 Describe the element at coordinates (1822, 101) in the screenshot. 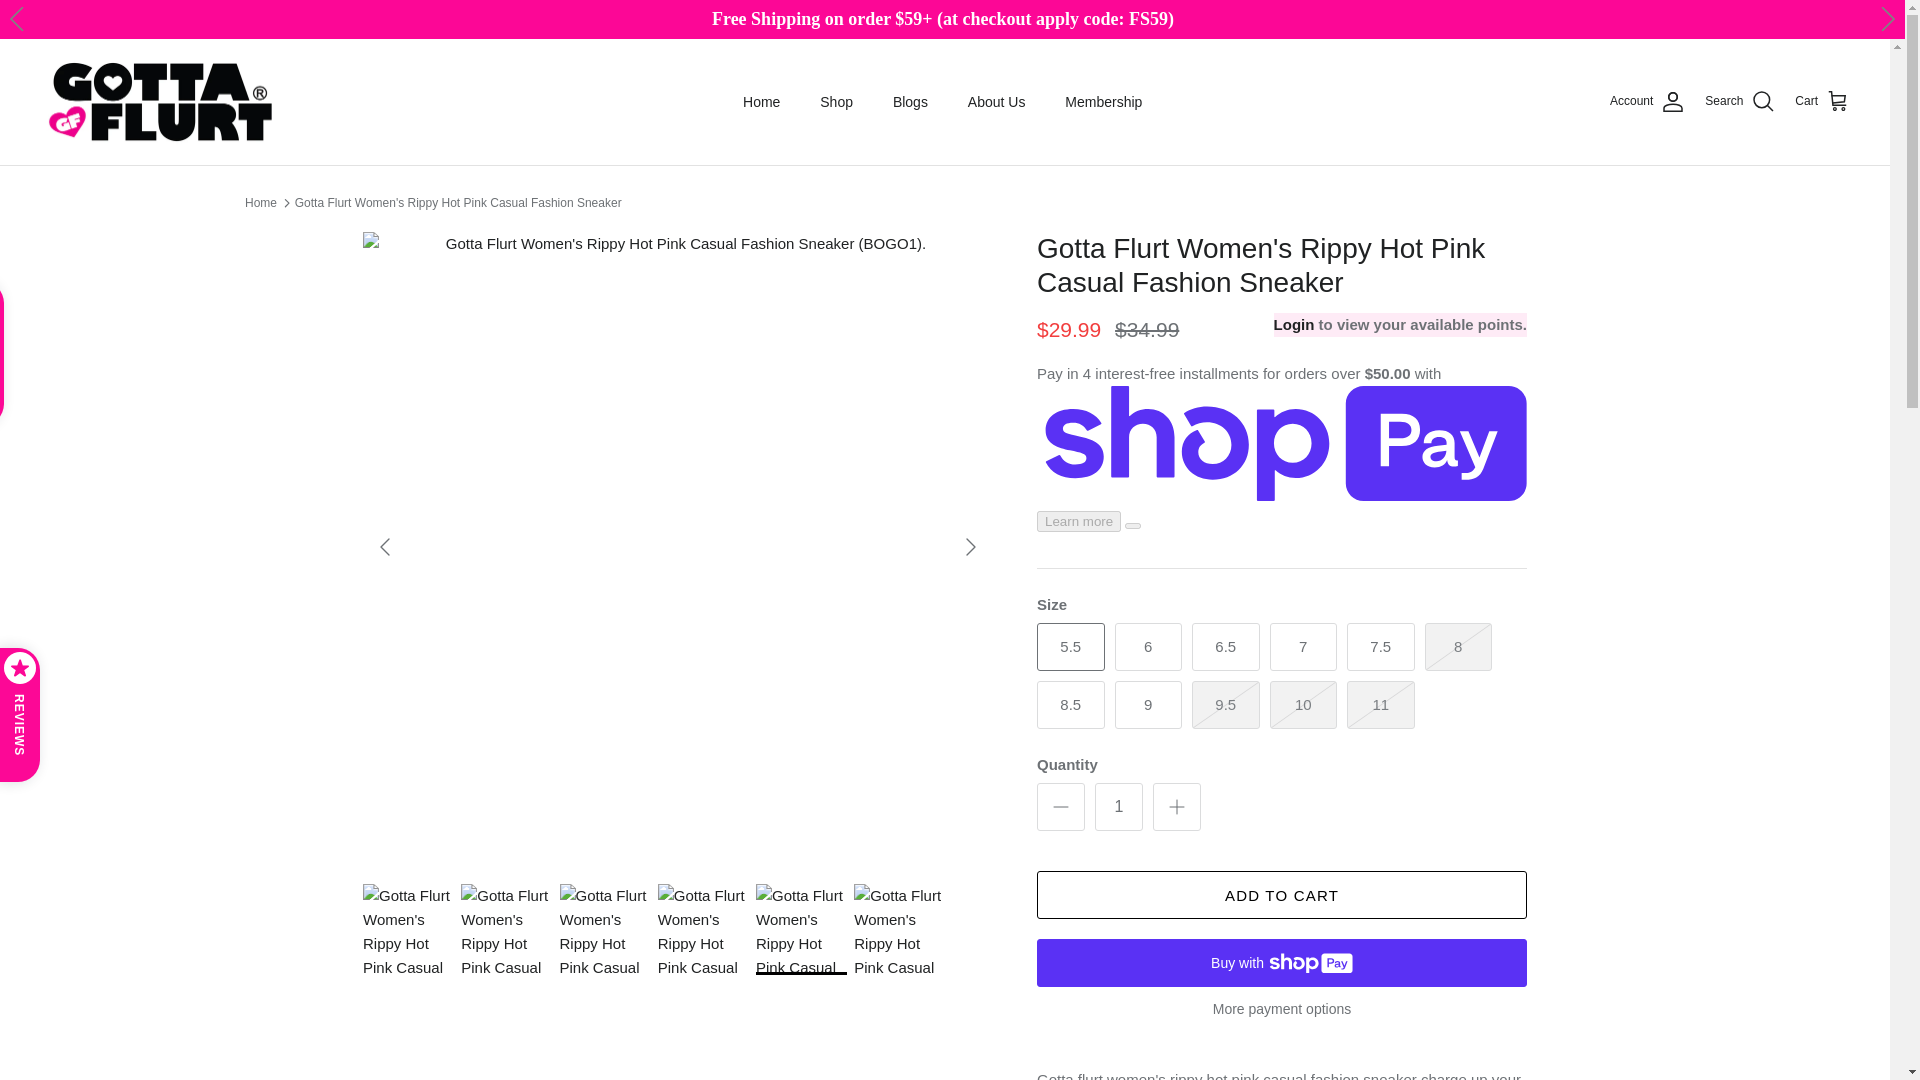

I see `Cart` at that location.